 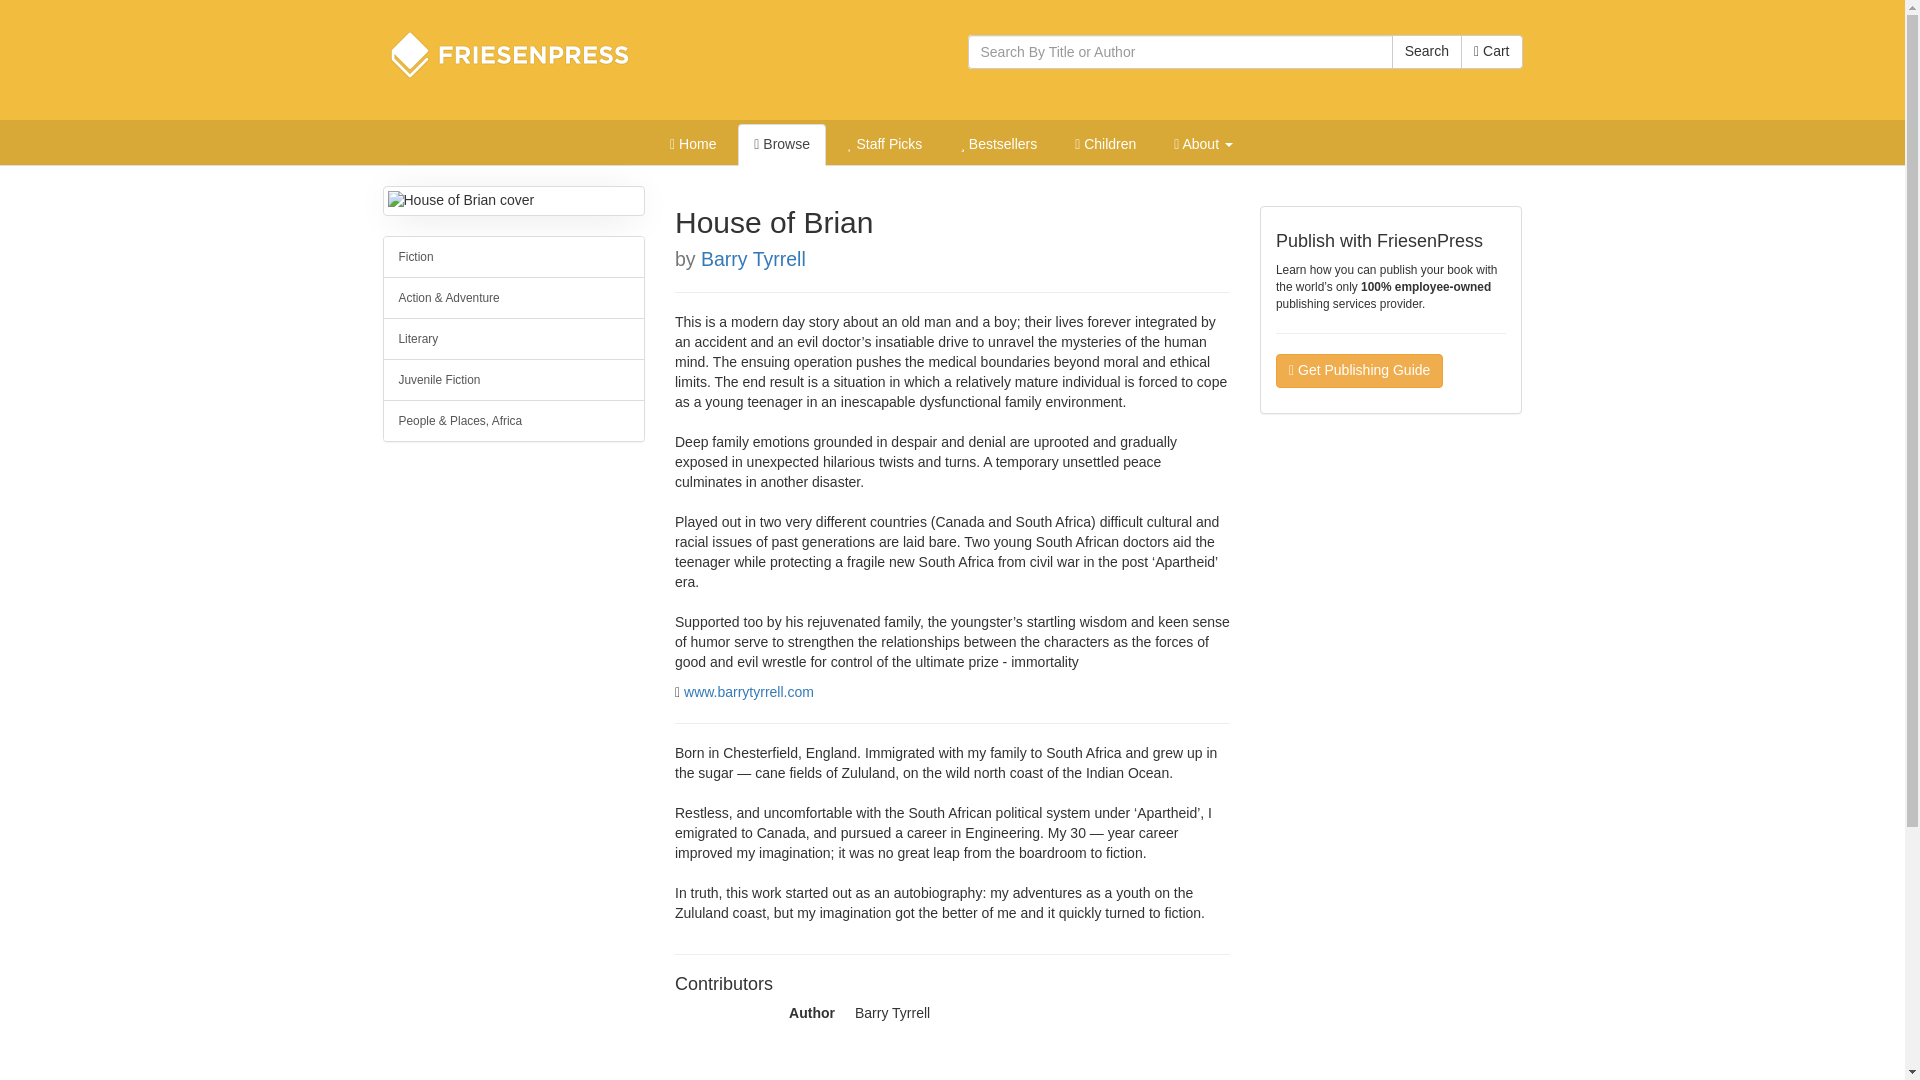 What do you see at coordinates (1492, 52) in the screenshot?
I see `Cart` at bounding box center [1492, 52].